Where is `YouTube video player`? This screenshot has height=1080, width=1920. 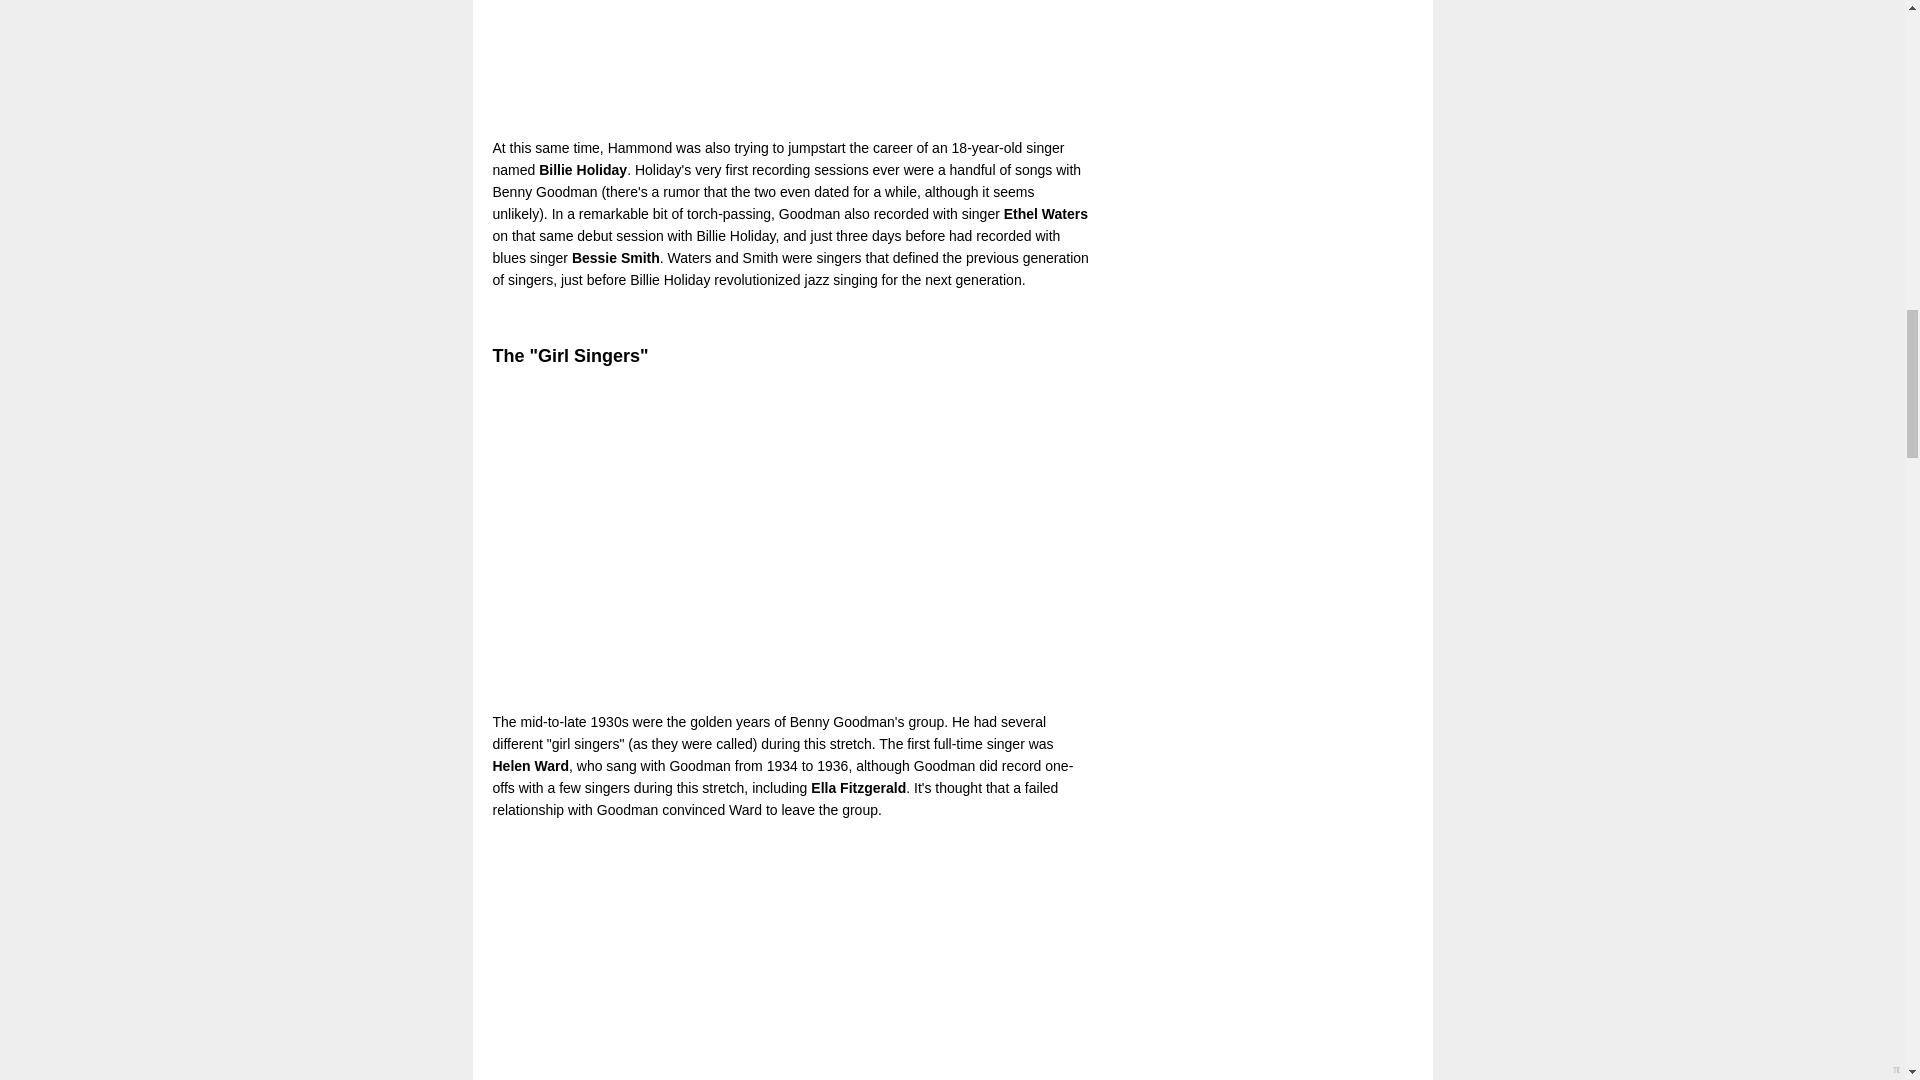 YouTube video player is located at coordinates (772, 957).